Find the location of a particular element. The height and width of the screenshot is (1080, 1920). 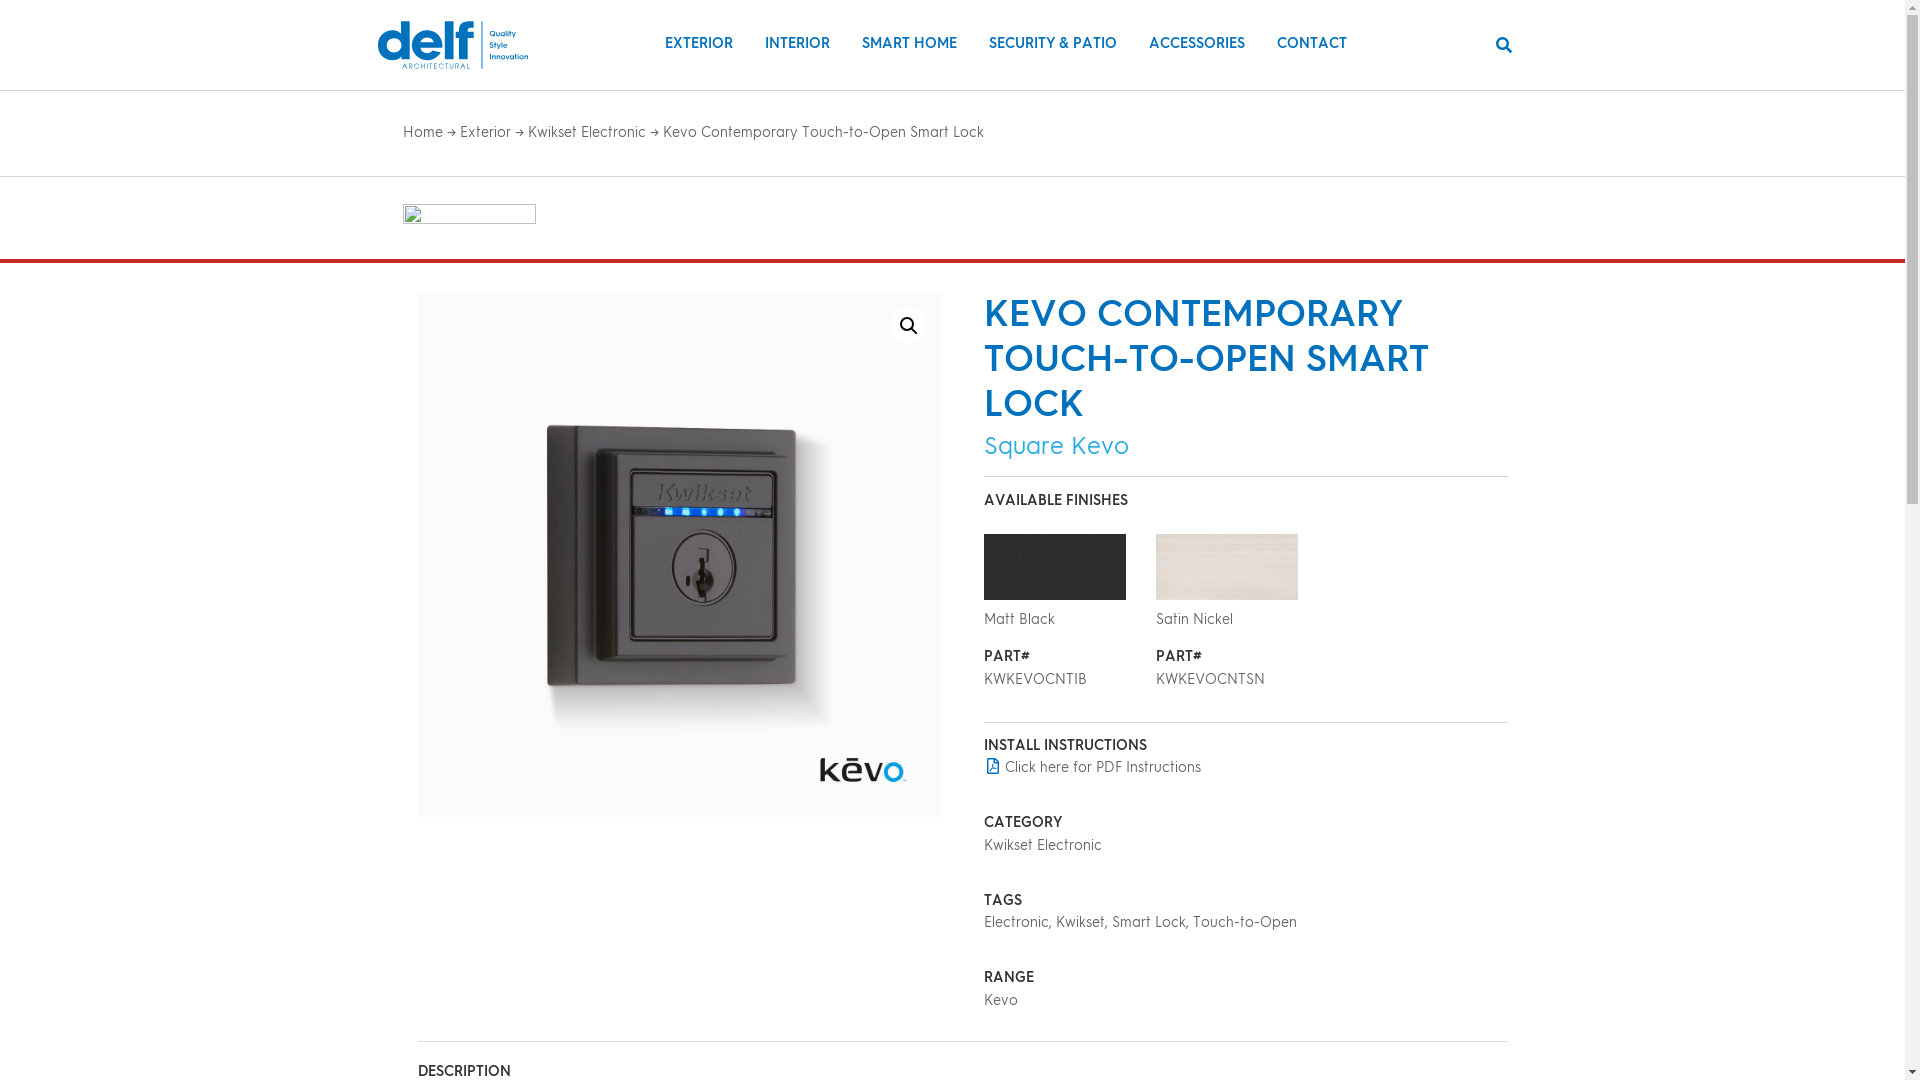

Home is located at coordinates (422, 133).